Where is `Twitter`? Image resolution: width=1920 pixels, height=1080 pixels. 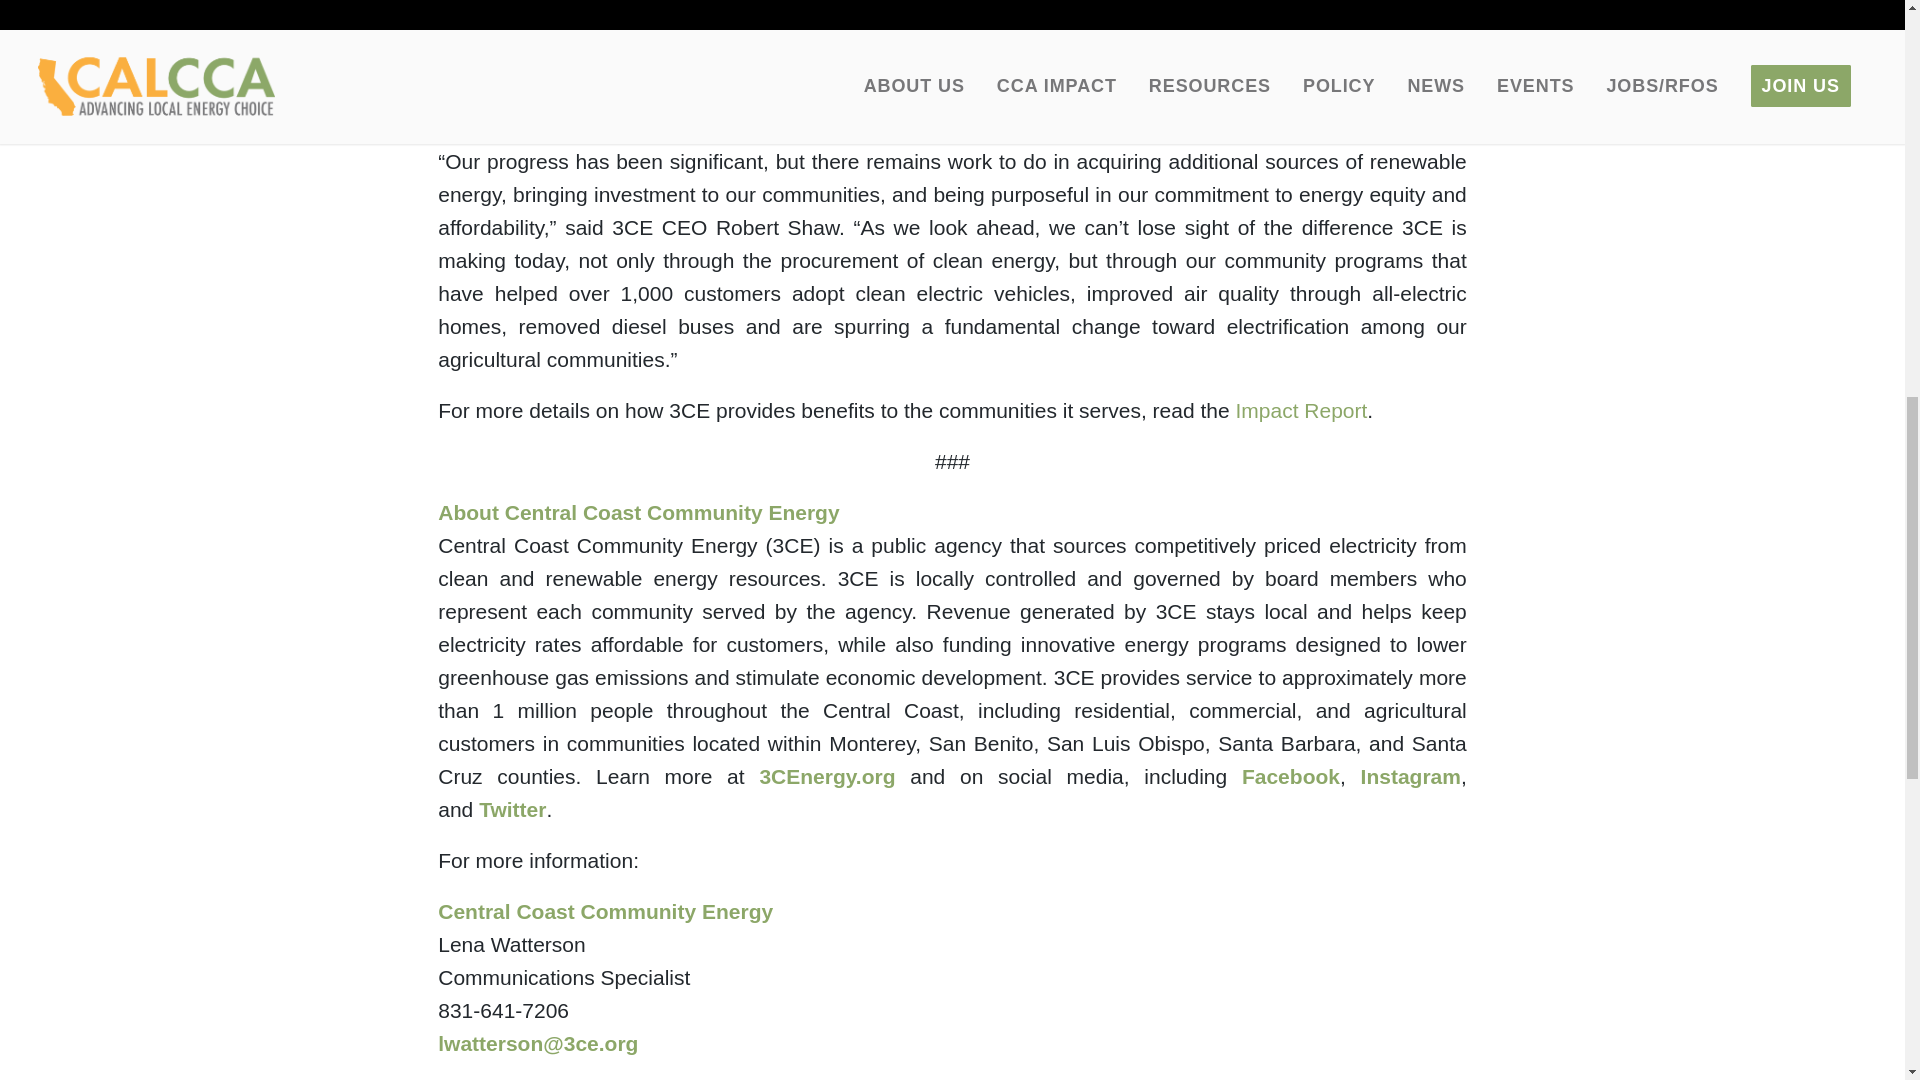
Twitter is located at coordinates (512, 809).